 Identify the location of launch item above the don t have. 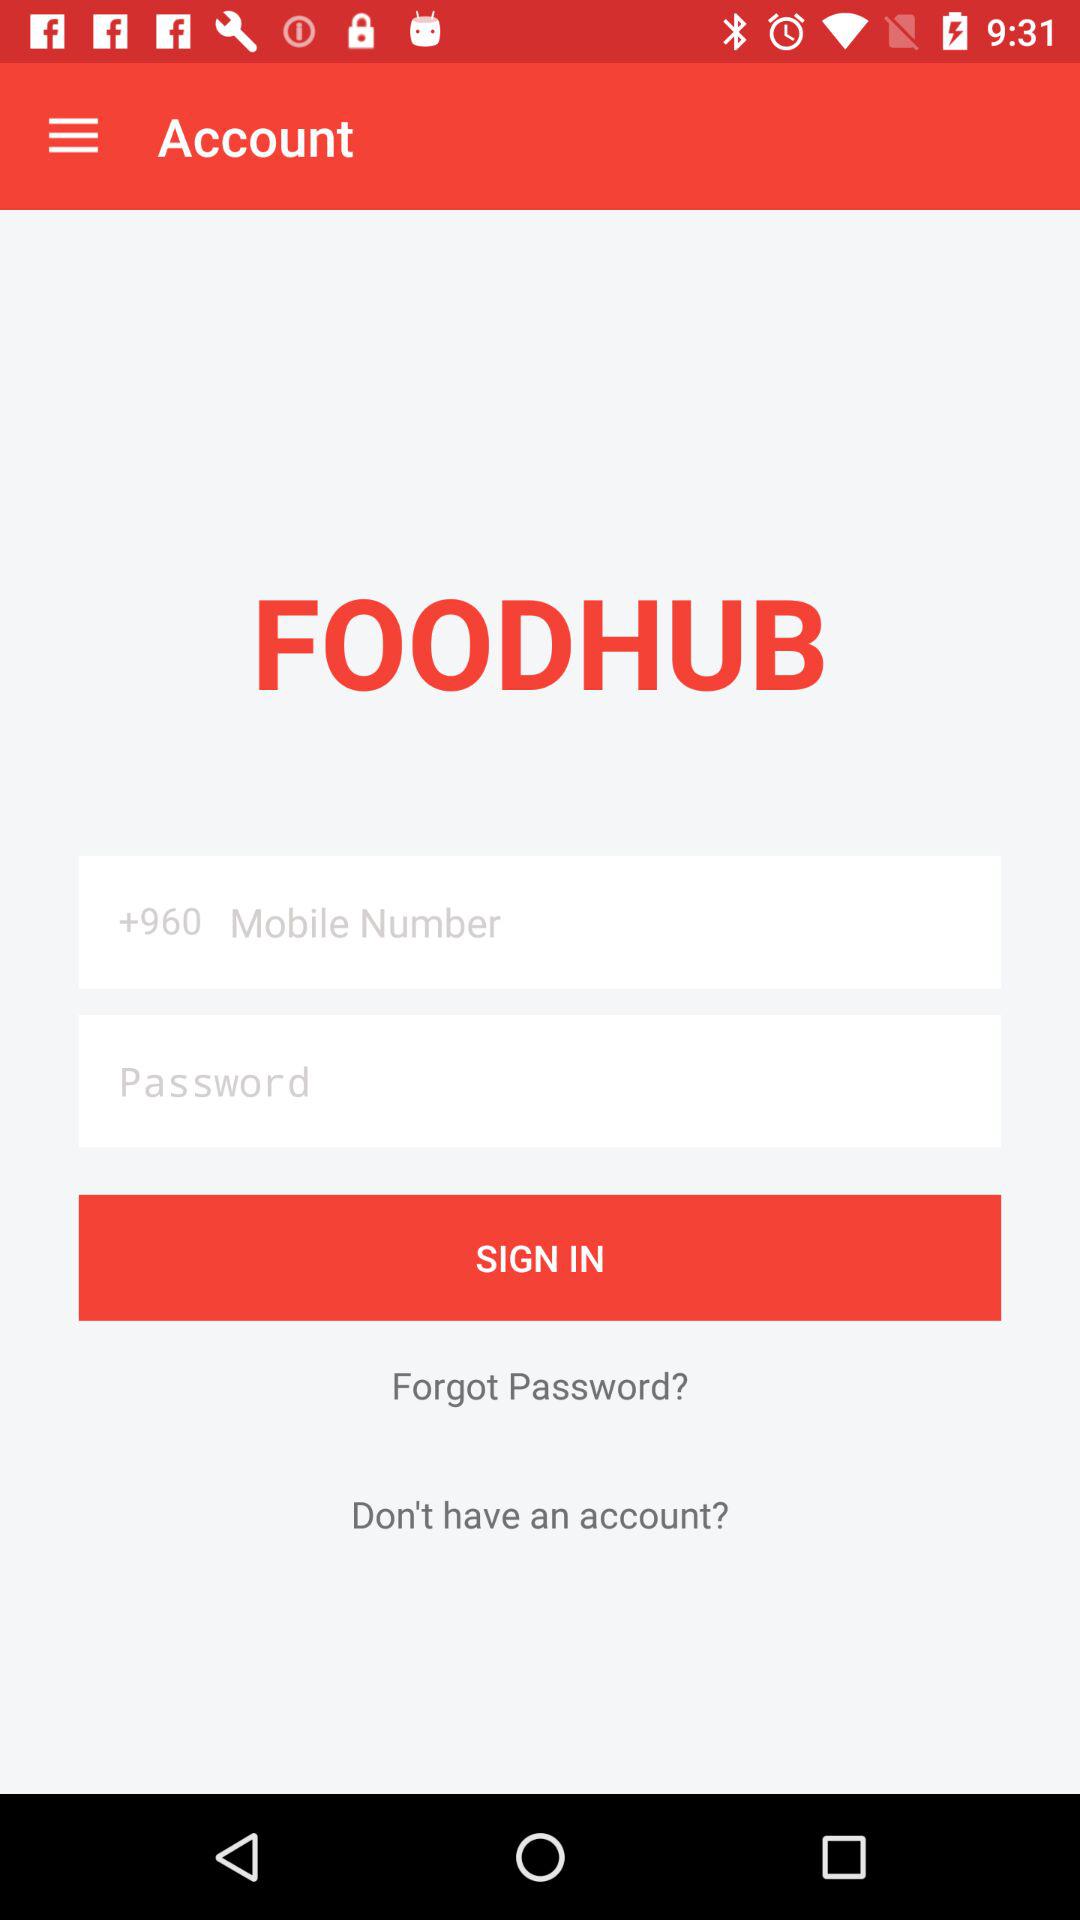
(540, 1384).